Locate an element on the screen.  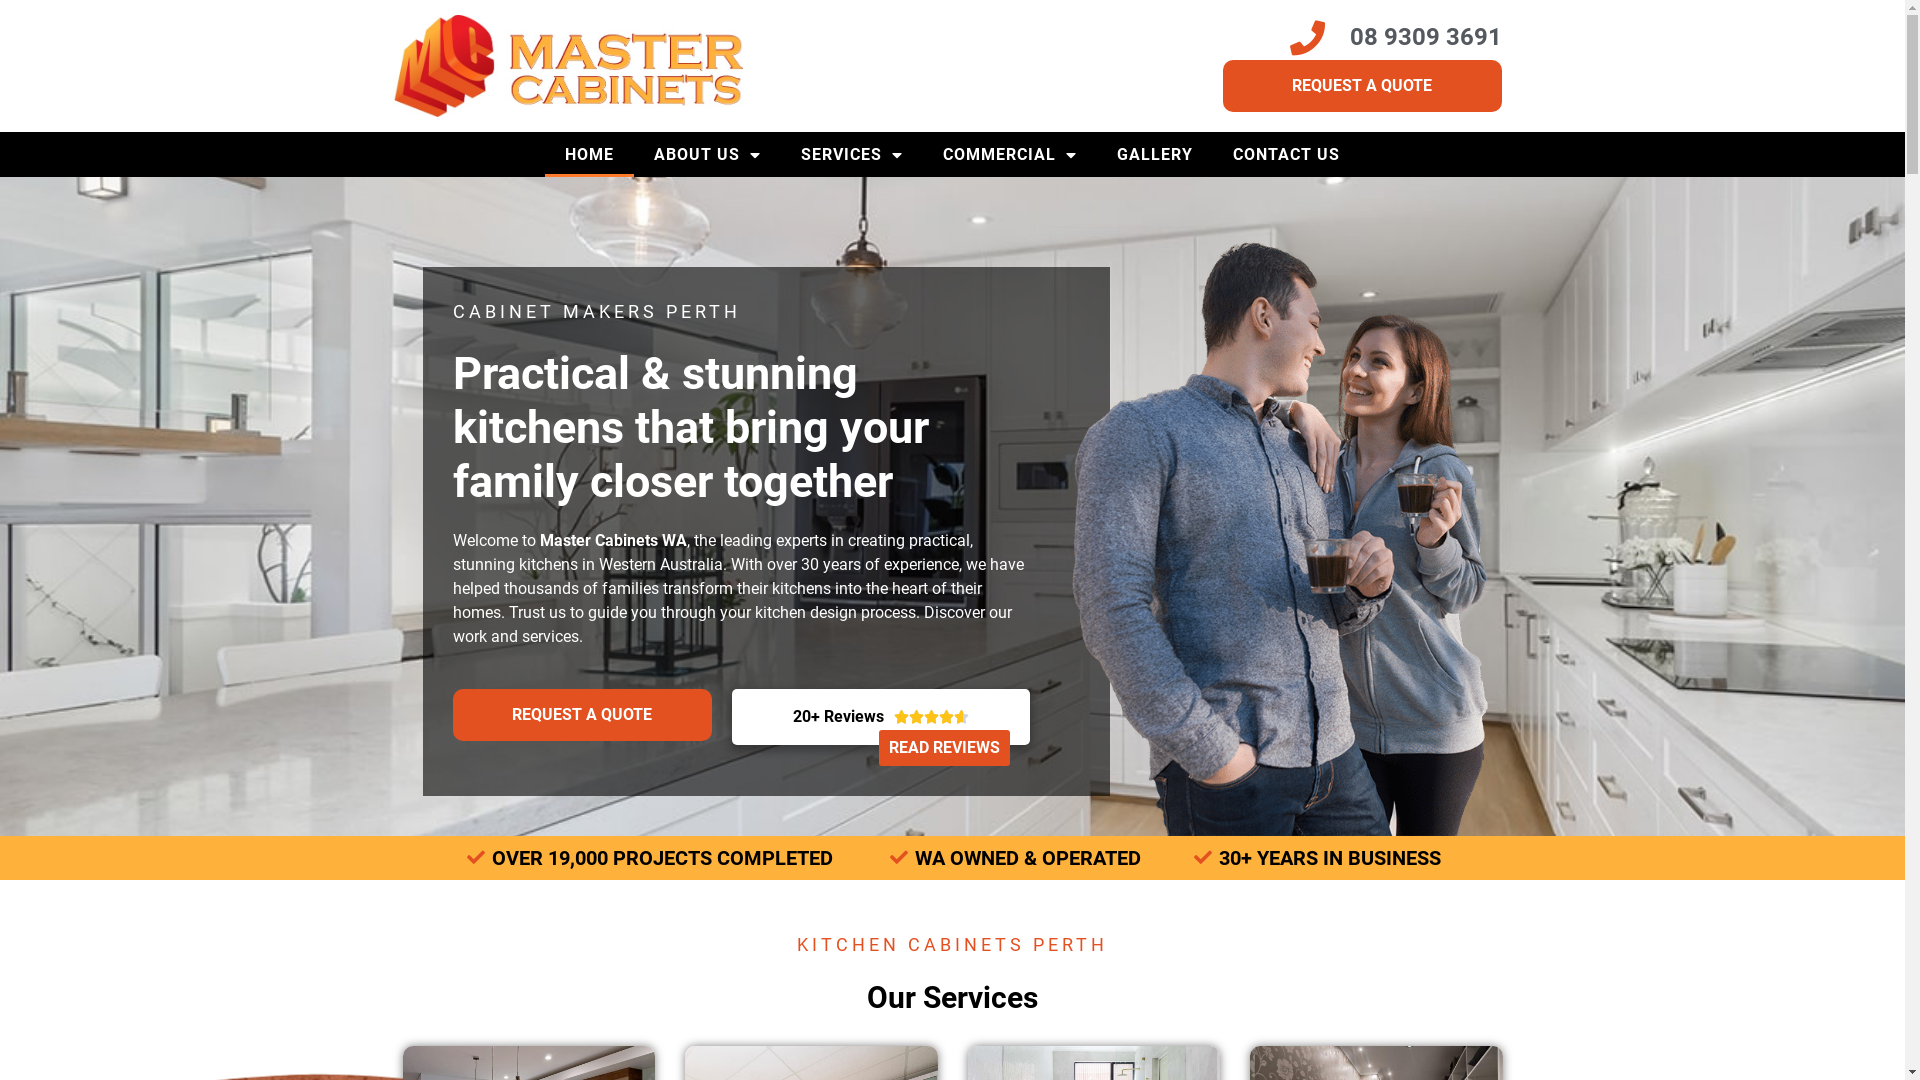
CONTACT US is located at coordinates (1286, 154).